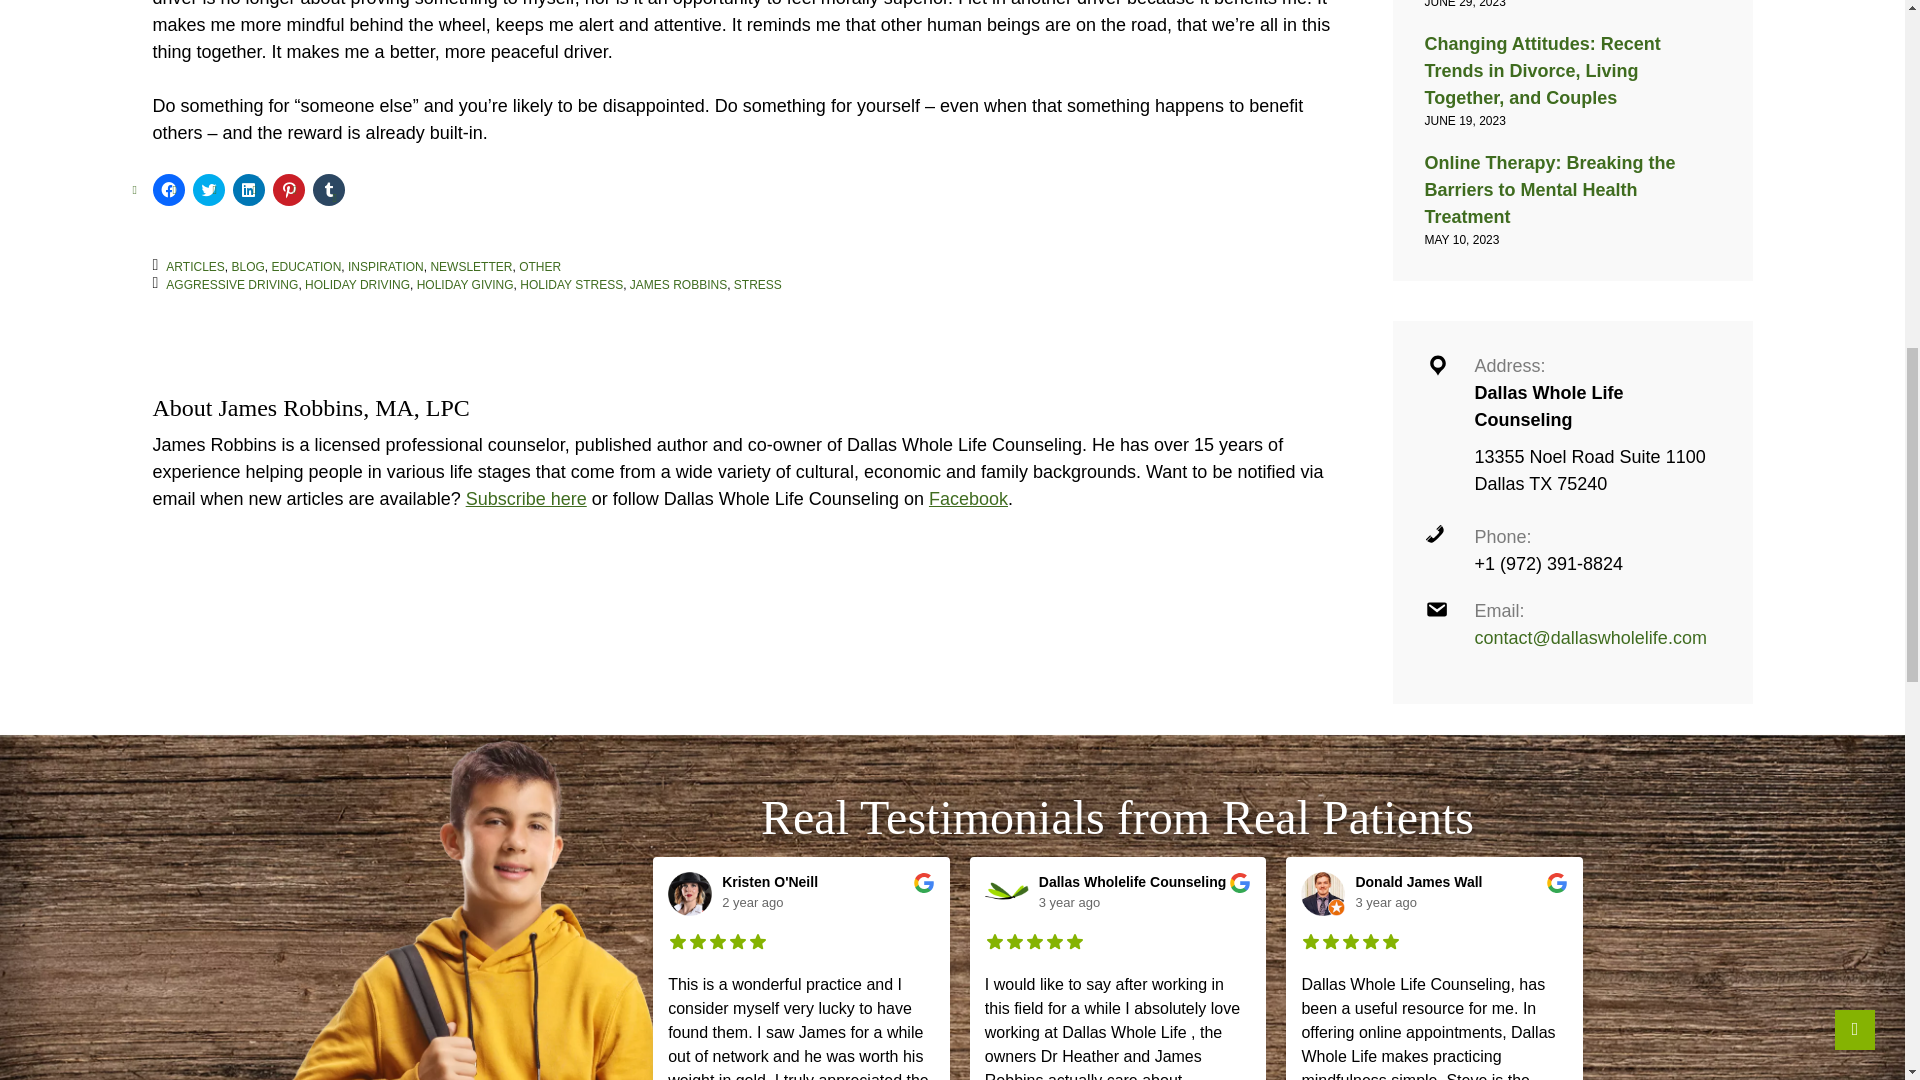  What do you see at coordinates (208, 190) in the screenshot?
I see `Click to share on Twitter` at bounding box center [208, 190].